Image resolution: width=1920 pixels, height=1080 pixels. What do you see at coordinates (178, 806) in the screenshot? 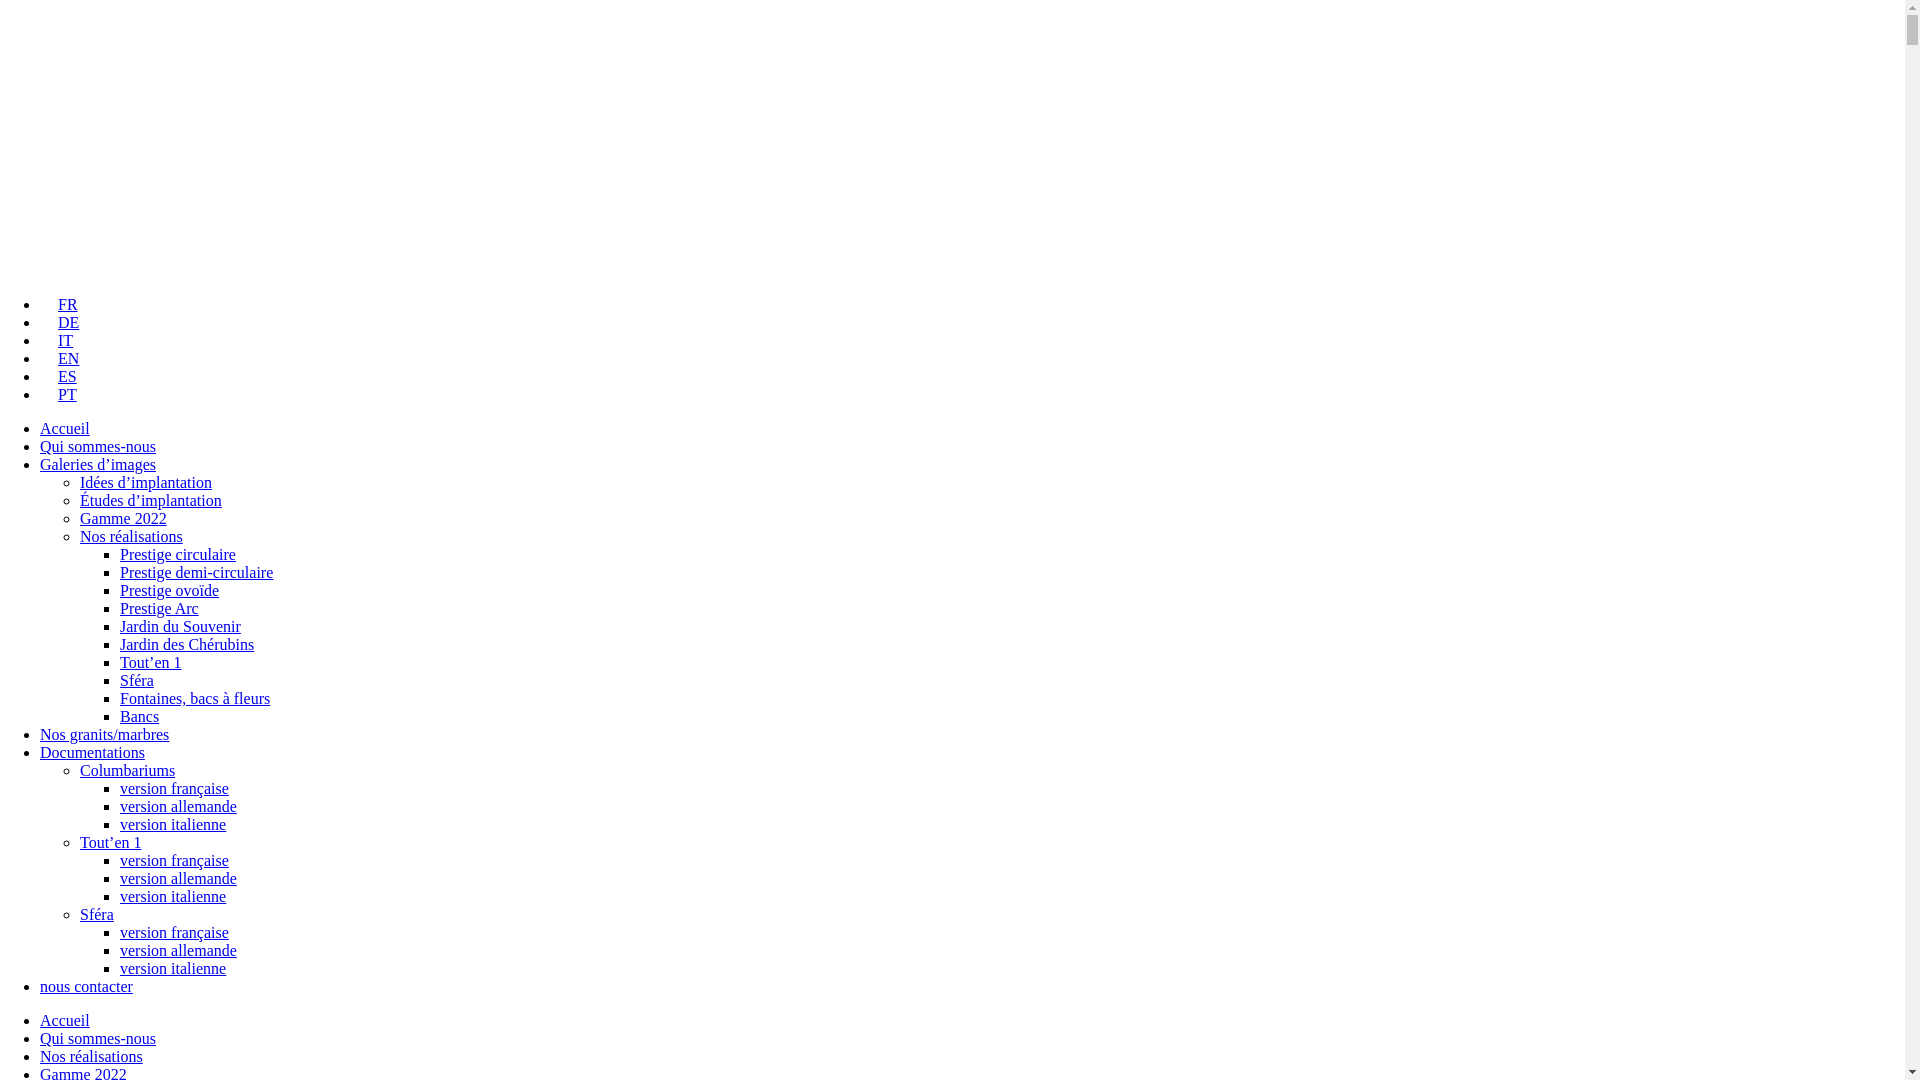
I see `version allemande` at bounding box center [178, 806].